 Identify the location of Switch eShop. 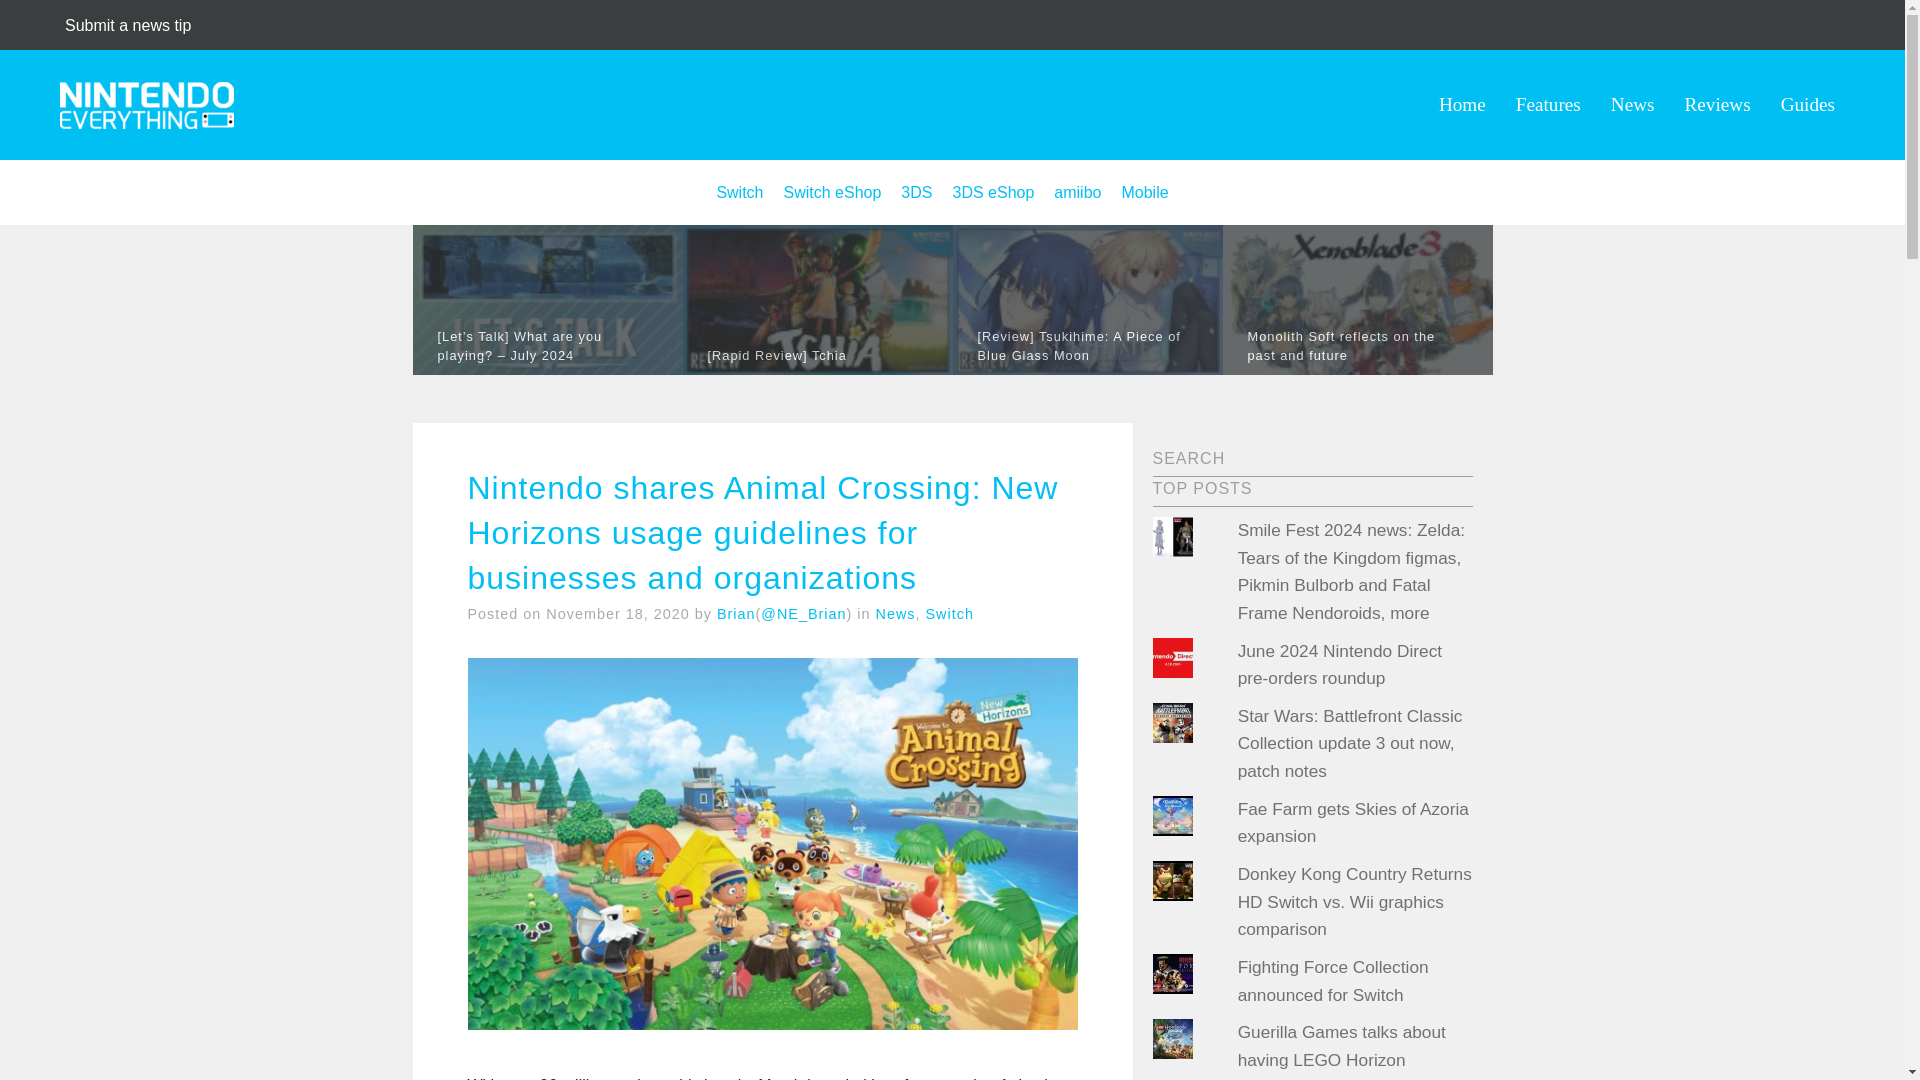
(832, 192).